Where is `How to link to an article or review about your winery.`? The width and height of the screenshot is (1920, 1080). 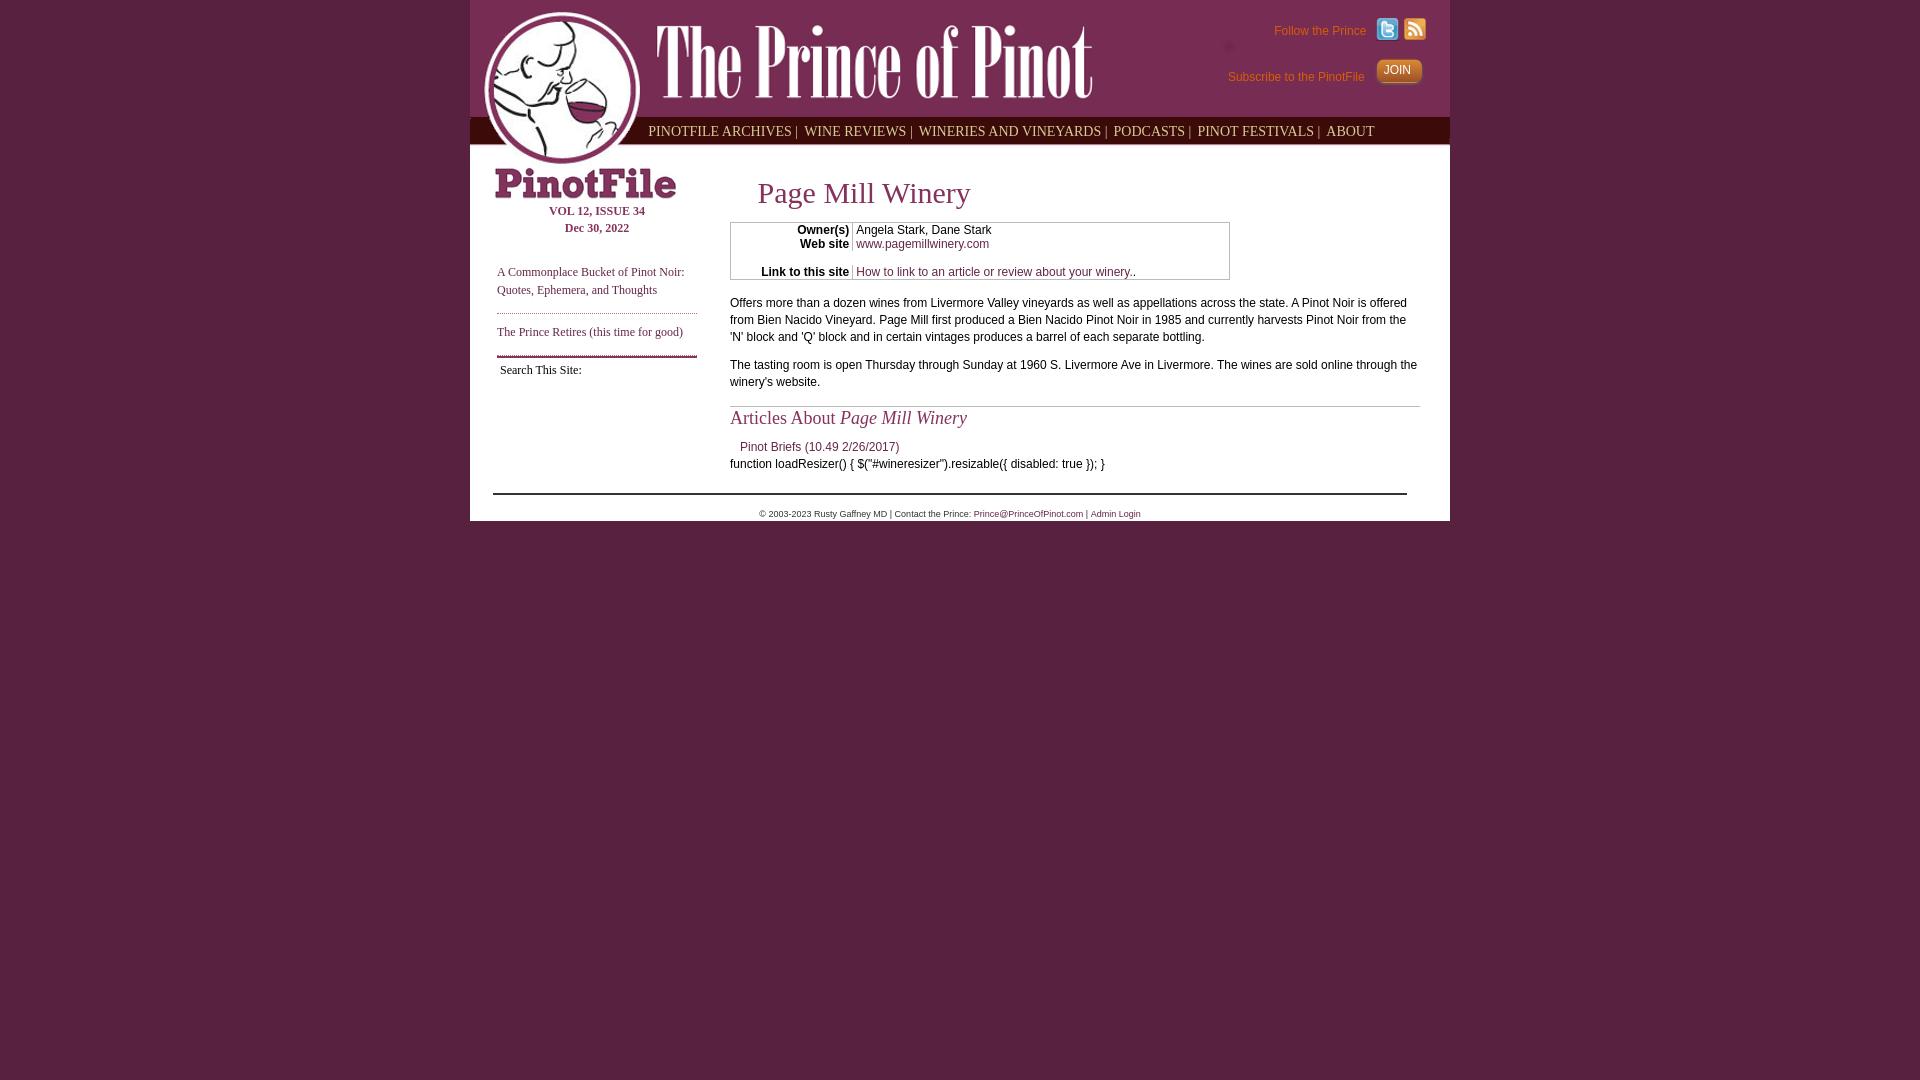 How to link to an article or review about your winery. is located at coordinates (994, 271).